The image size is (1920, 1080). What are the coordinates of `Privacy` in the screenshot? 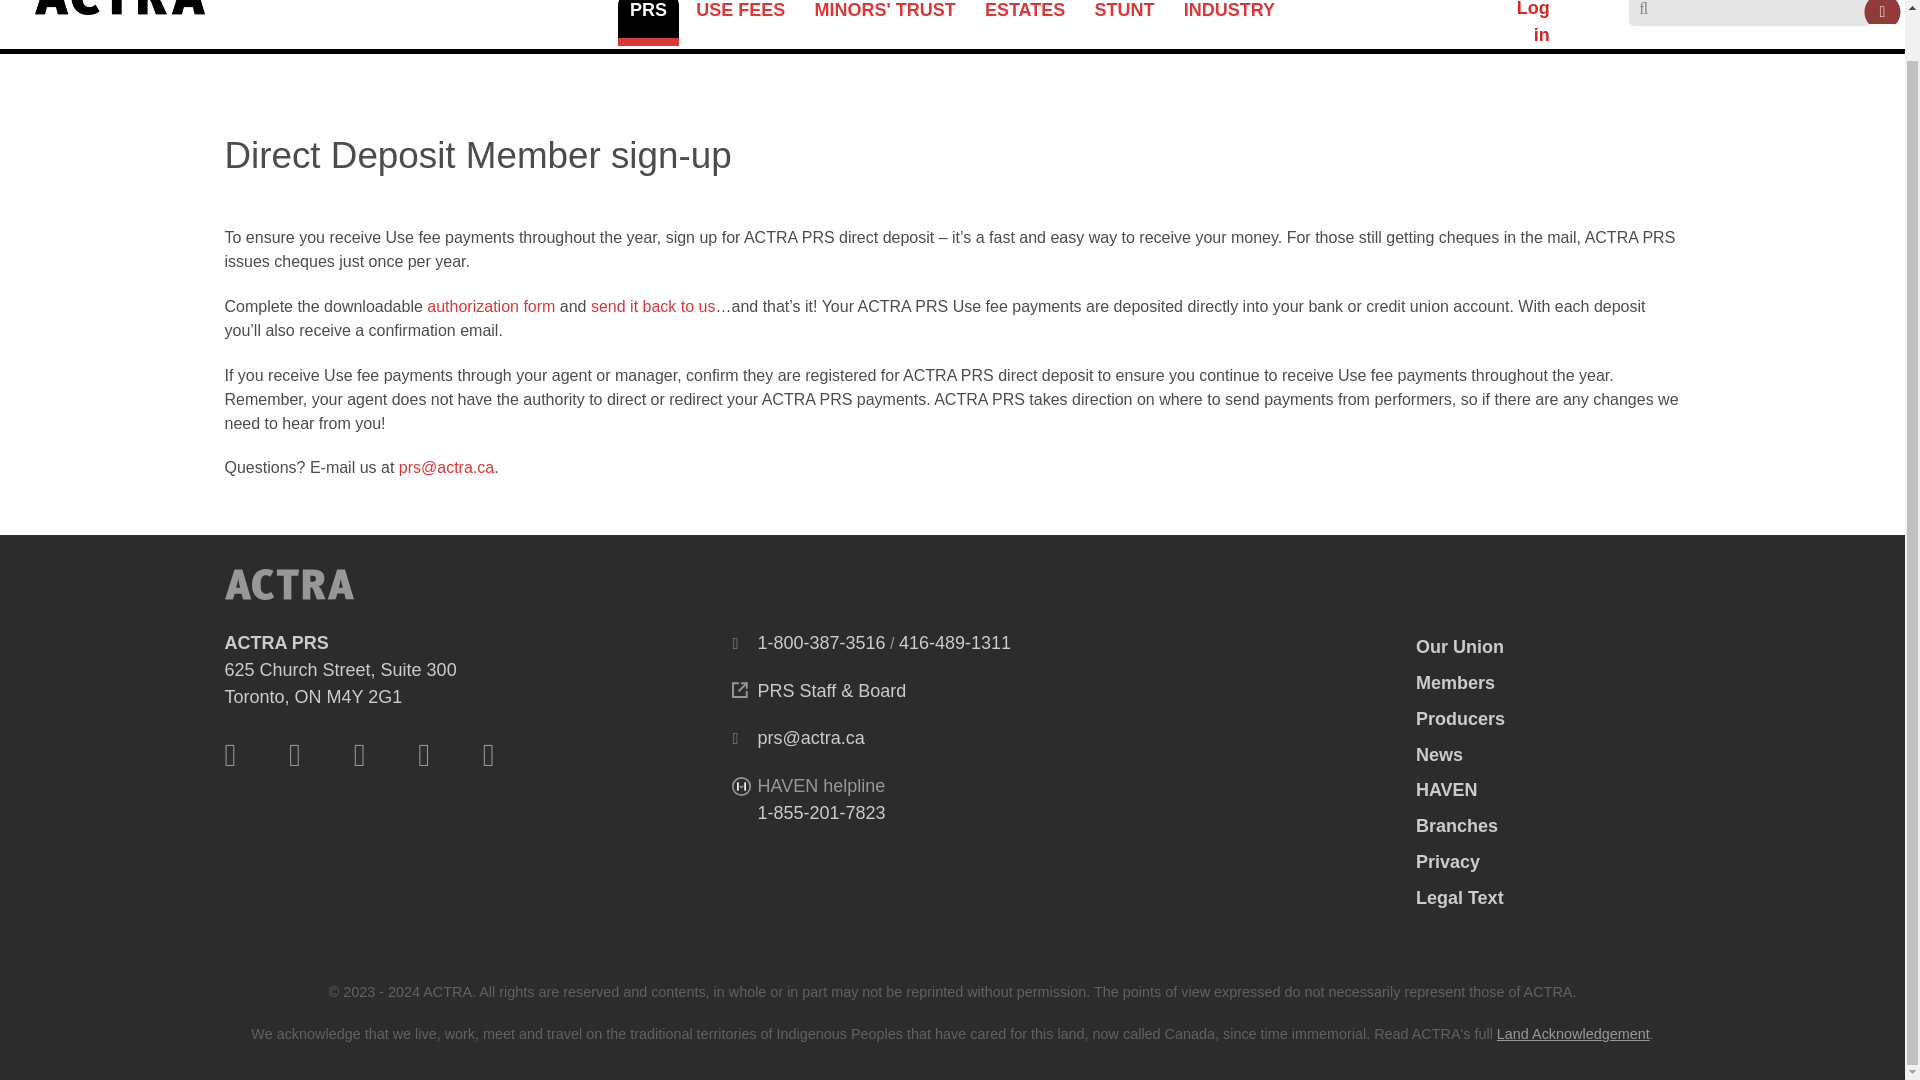 It's located at (1456, 826).